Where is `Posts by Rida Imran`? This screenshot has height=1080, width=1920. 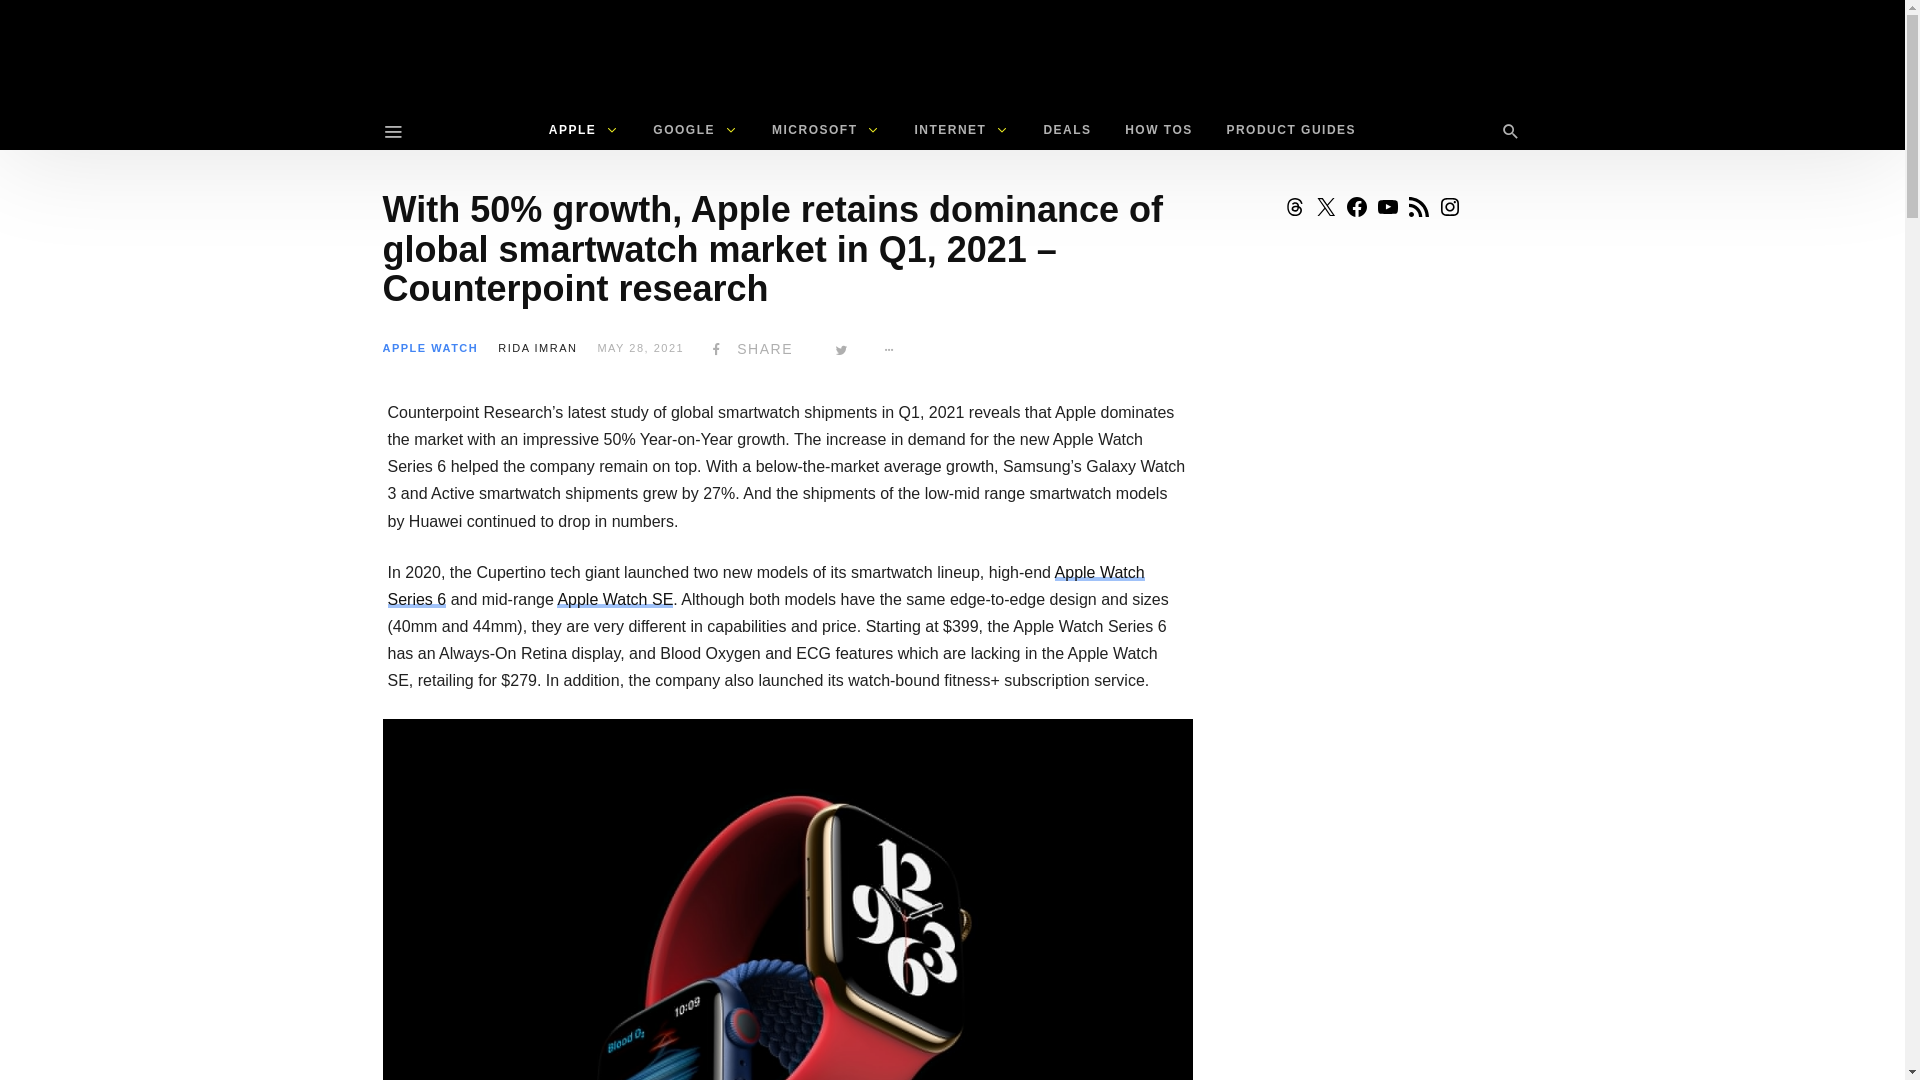 Posts by Rida Imran is located at coordinates (537, 348).